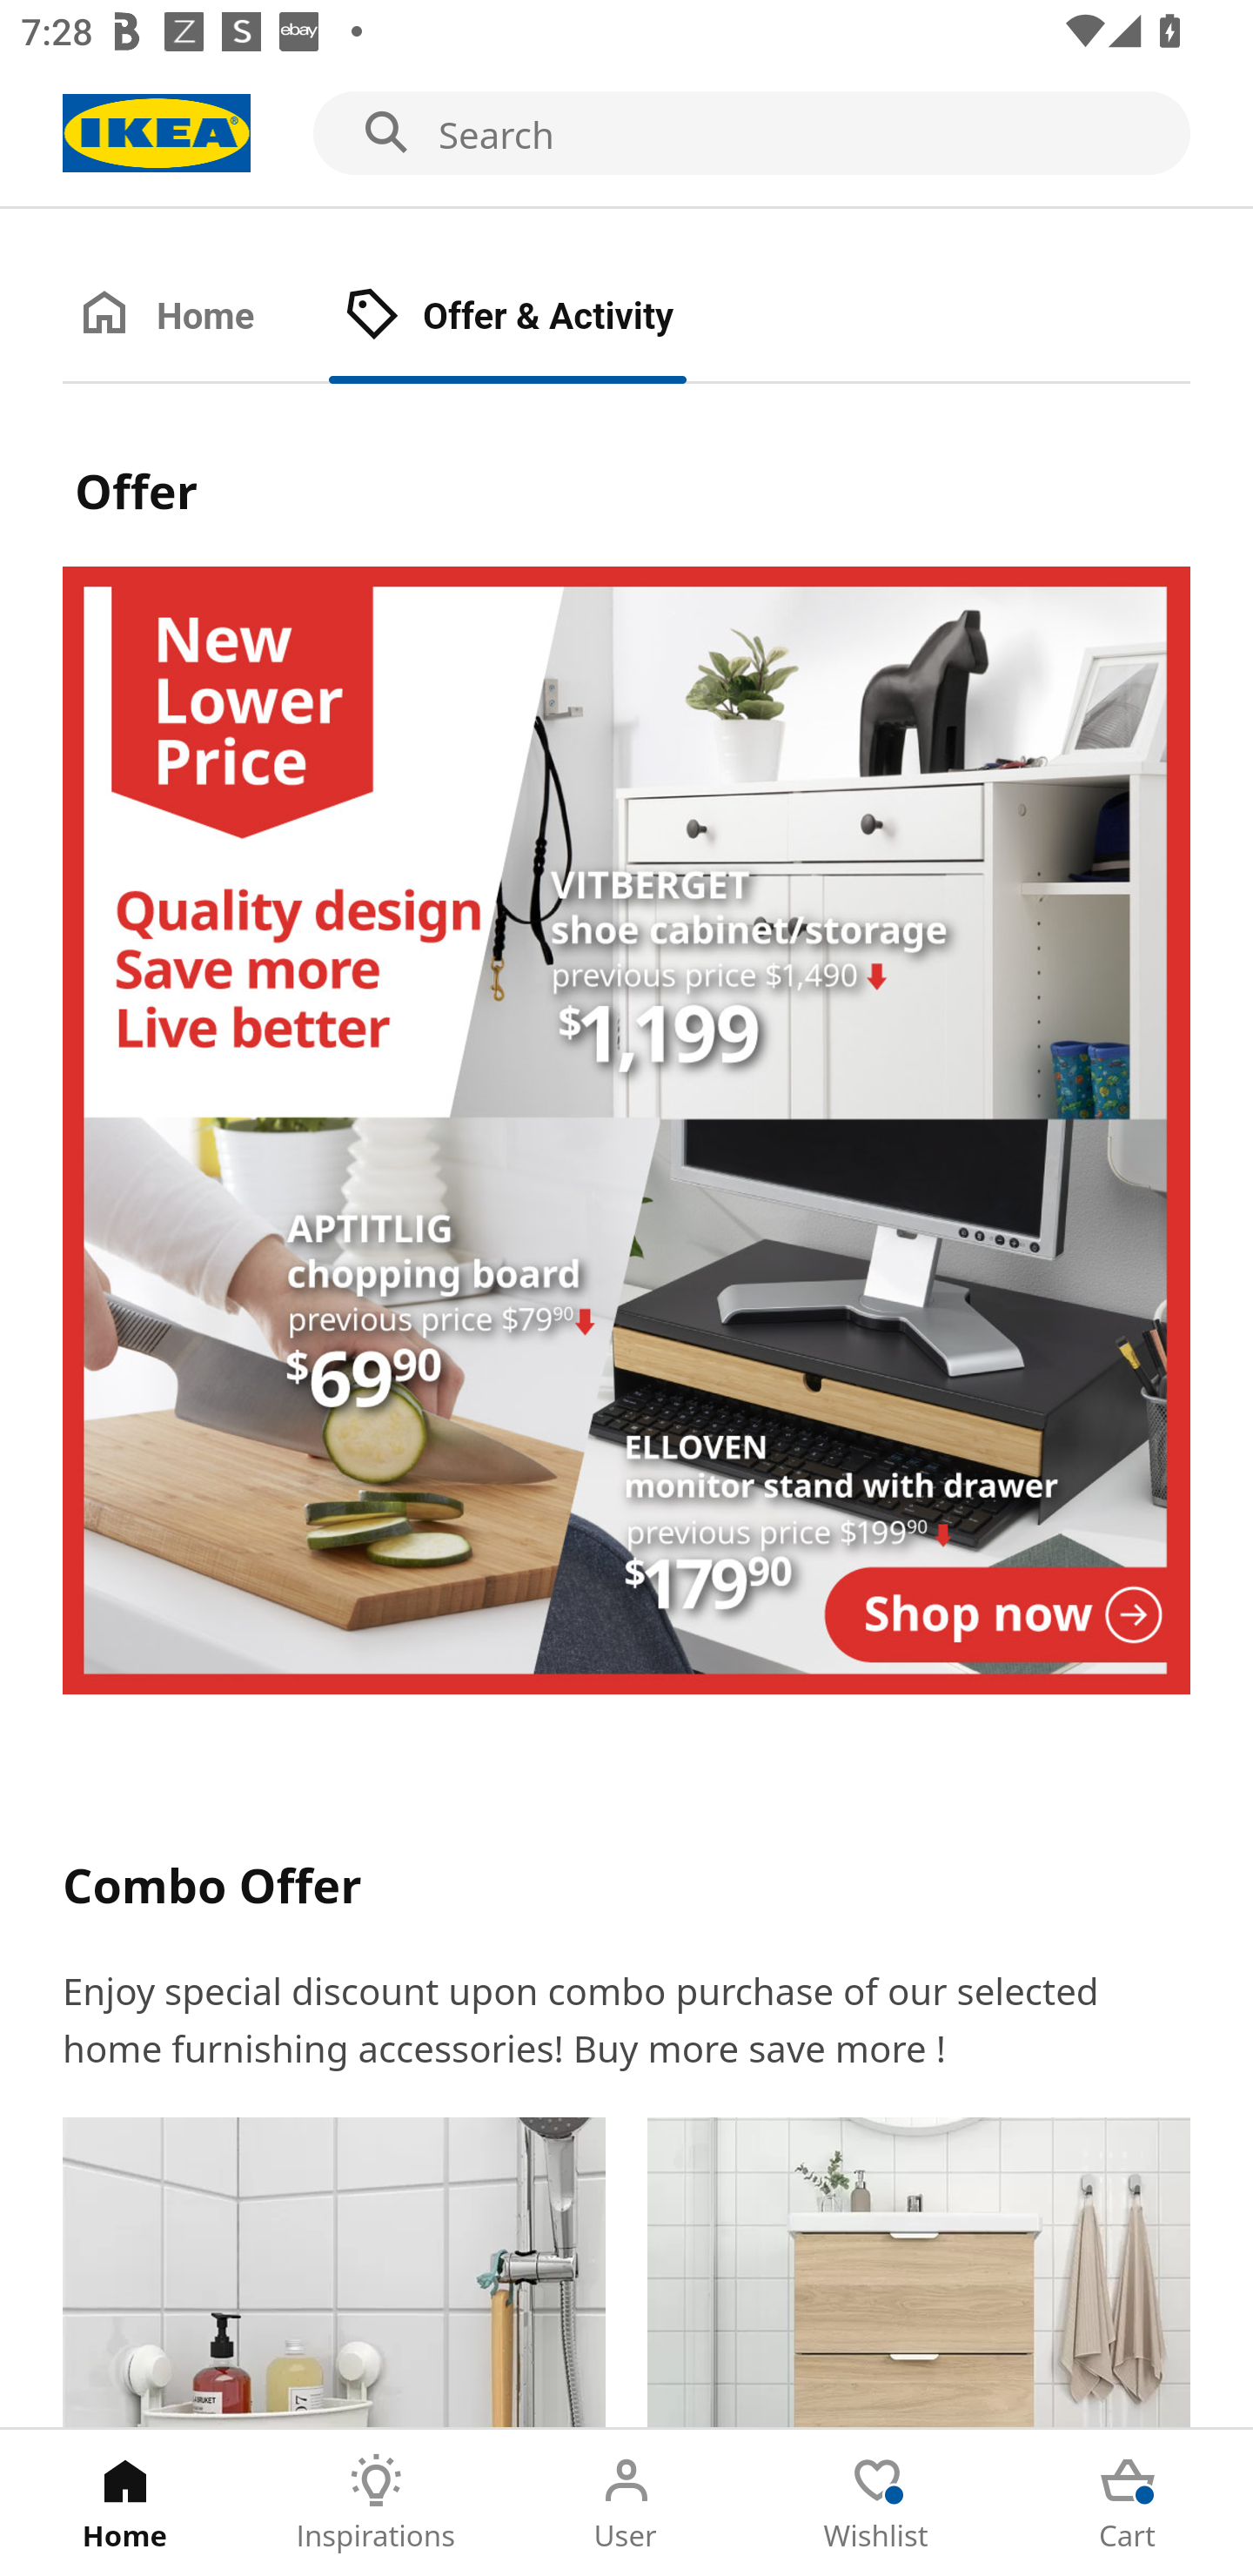 The width and height of the screenshot is (1253, 2576). Describe the element at coordinates (1128, 2503) in the screenshot. I see `Cart
Tab 5 of 5` at that location.